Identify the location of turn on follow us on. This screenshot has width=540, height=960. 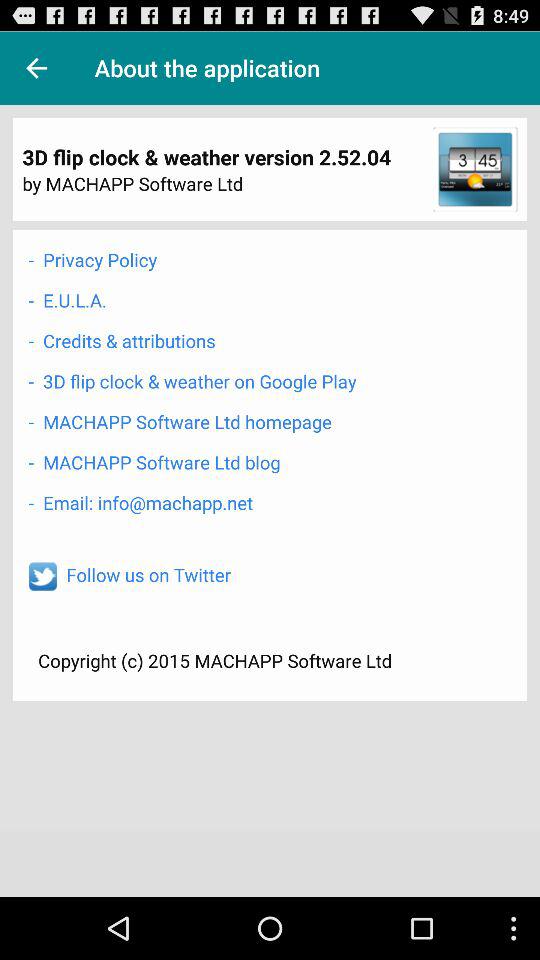
(148, 574).